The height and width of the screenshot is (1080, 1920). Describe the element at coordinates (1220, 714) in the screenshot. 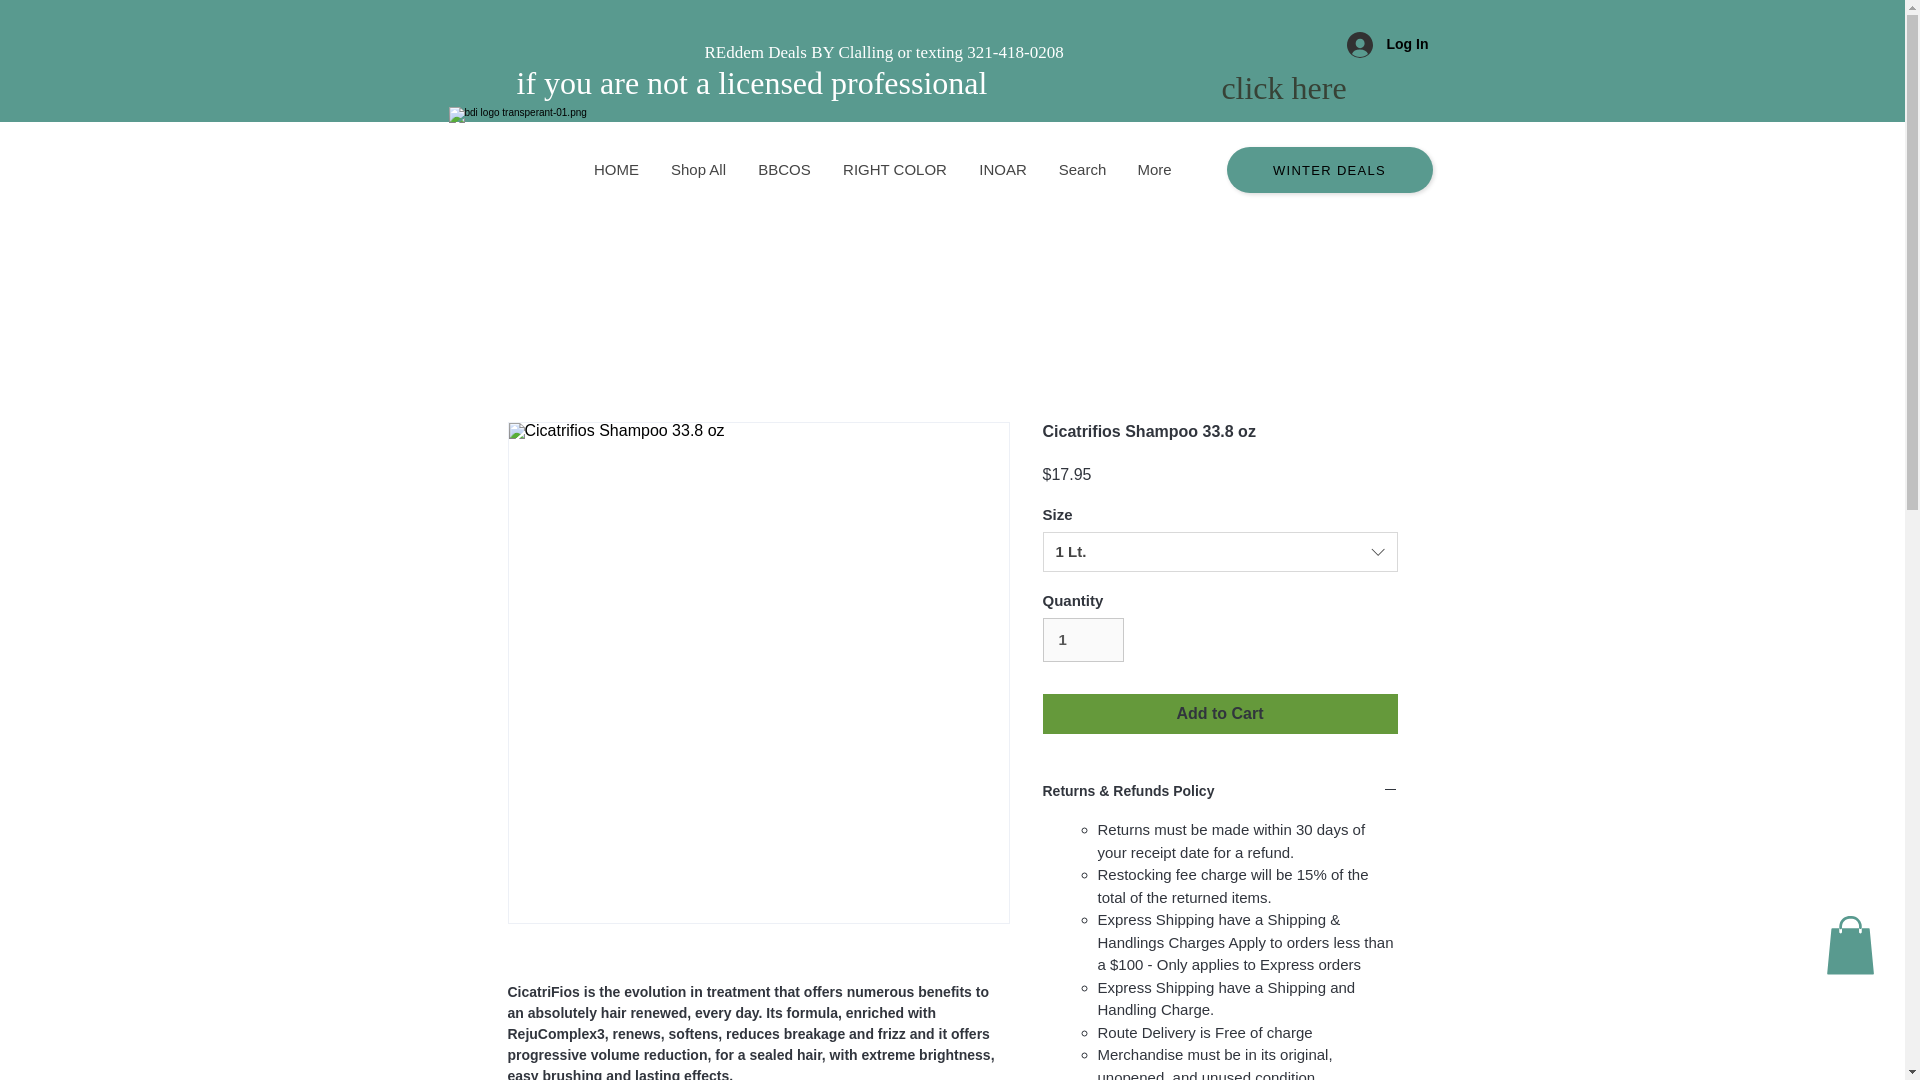

I see `Add to Cart` at that location.